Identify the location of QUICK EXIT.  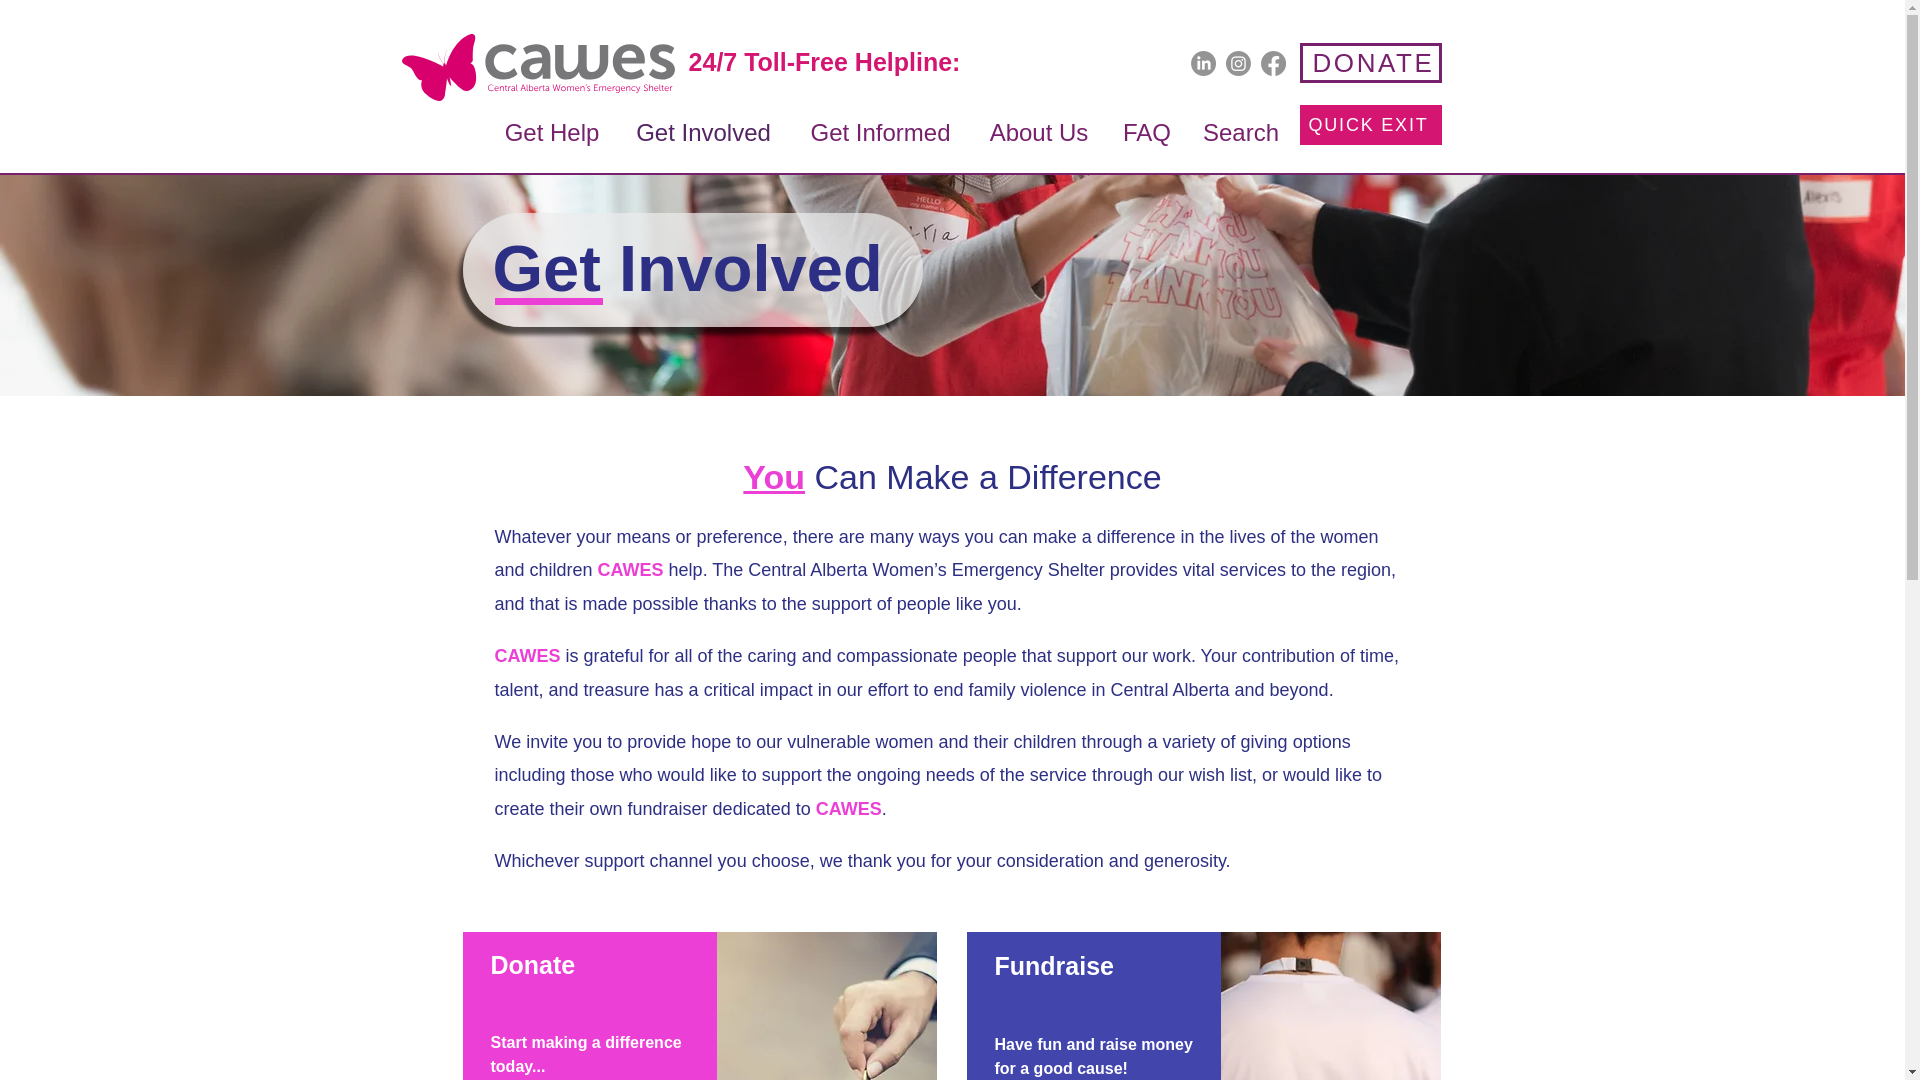
(1370, 124).